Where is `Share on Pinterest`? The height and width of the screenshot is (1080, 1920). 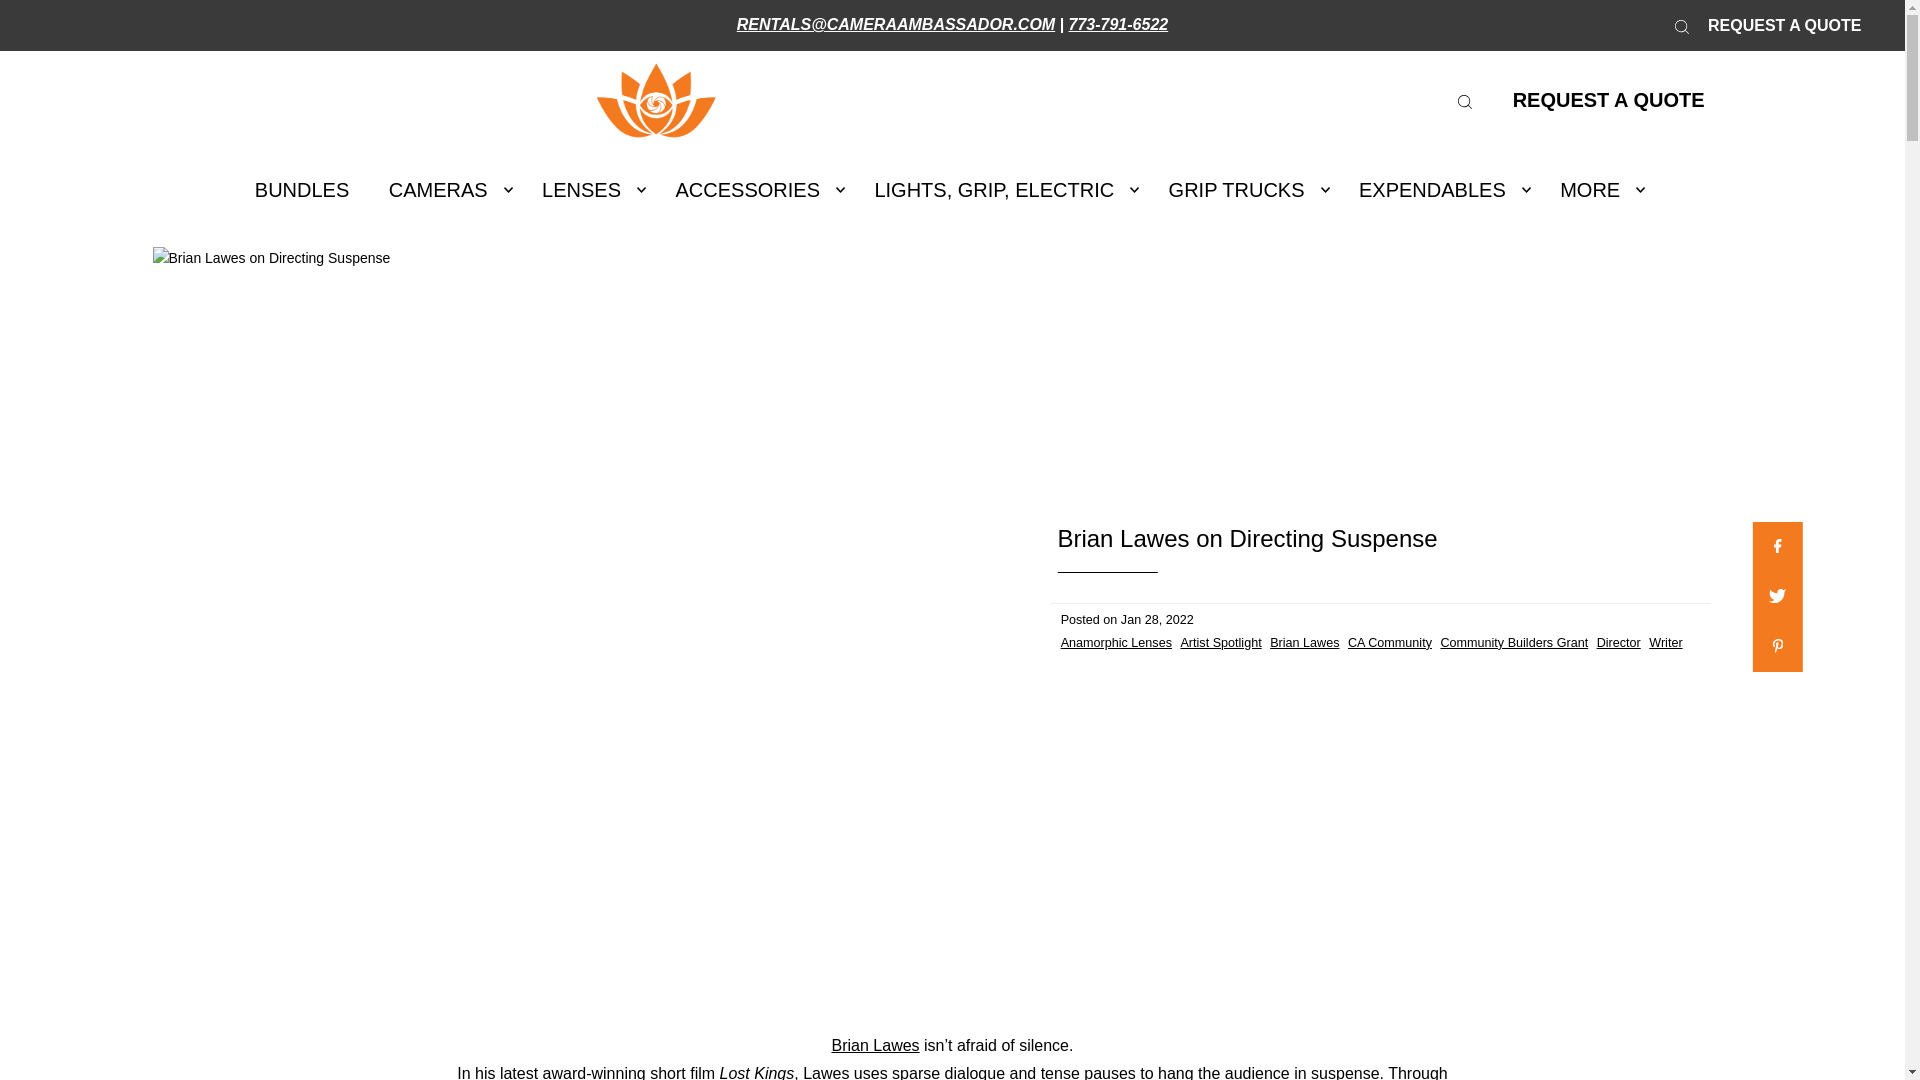 Share on Pinterest is located at coordinates (1777, 646).